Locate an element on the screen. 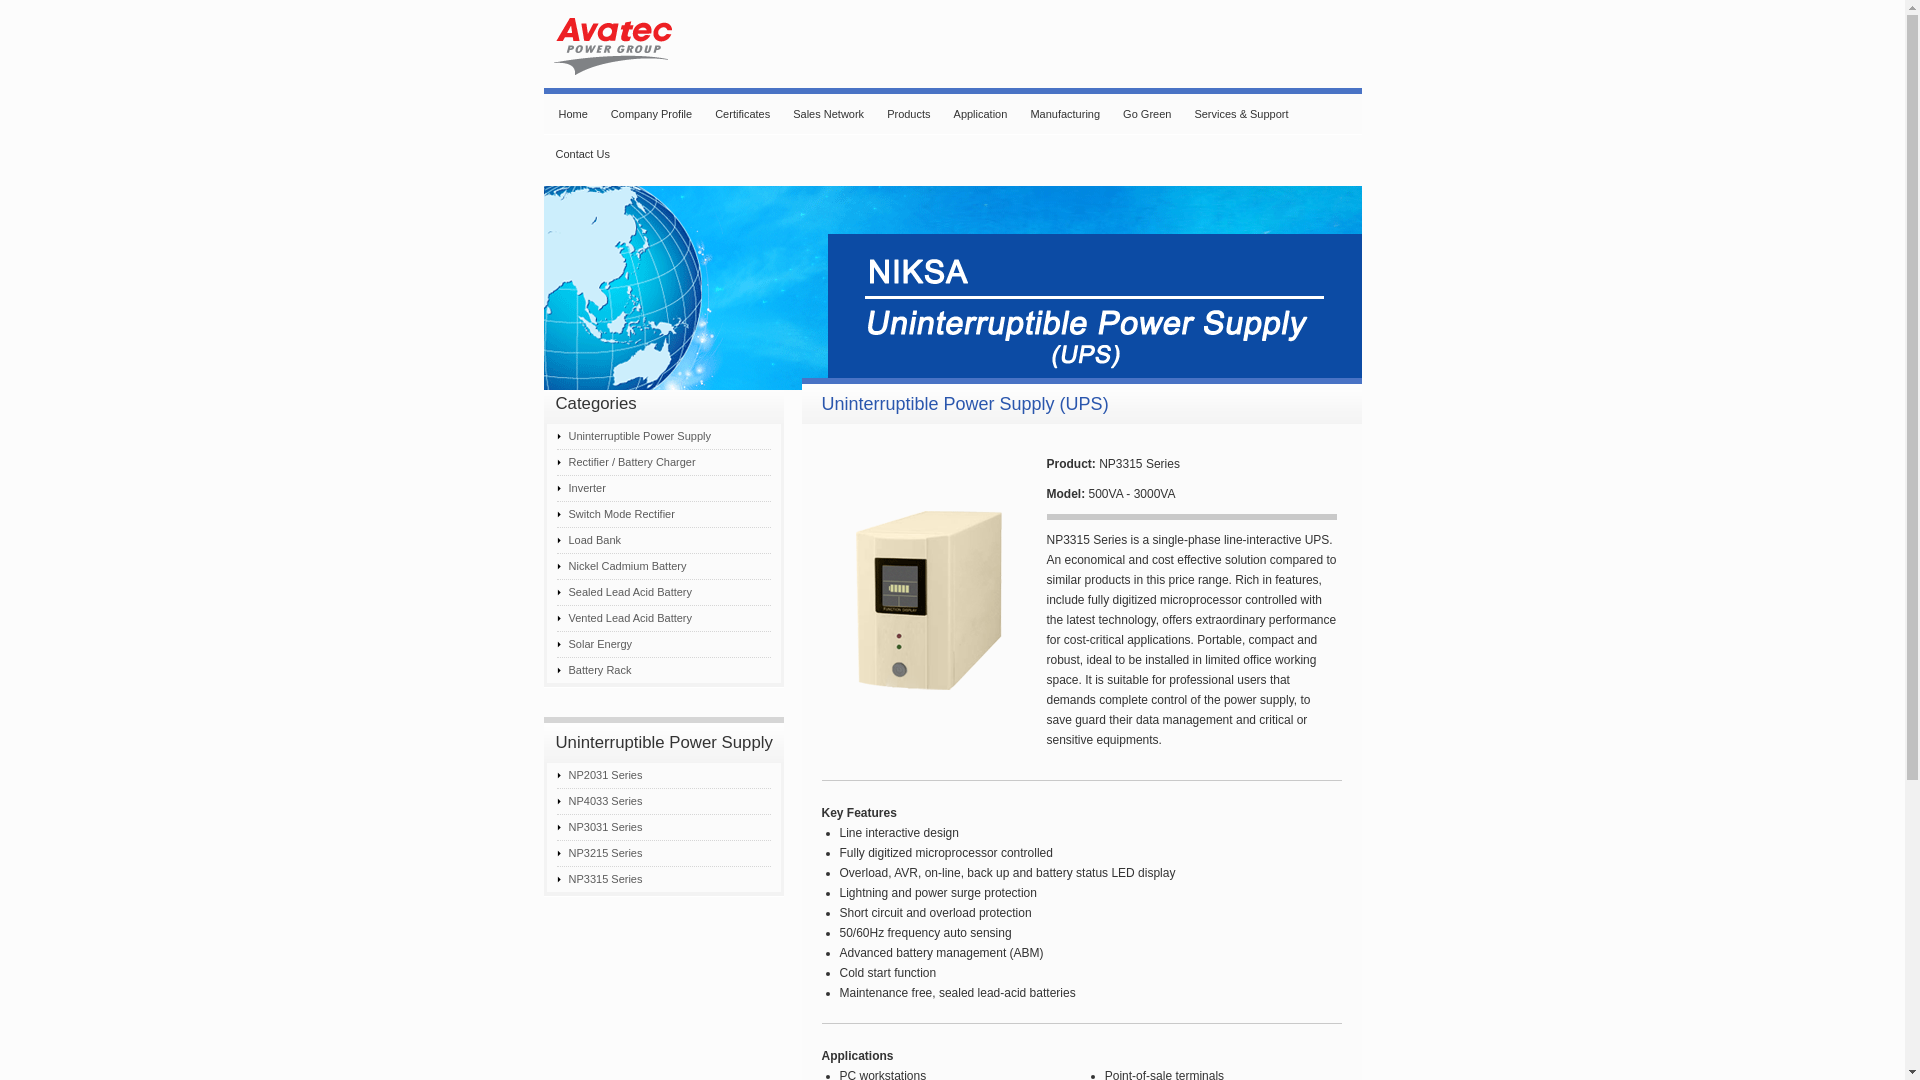 The height and width of the screenshot is (1080, 1920). Sales Network is located at coordinates (828, 113).